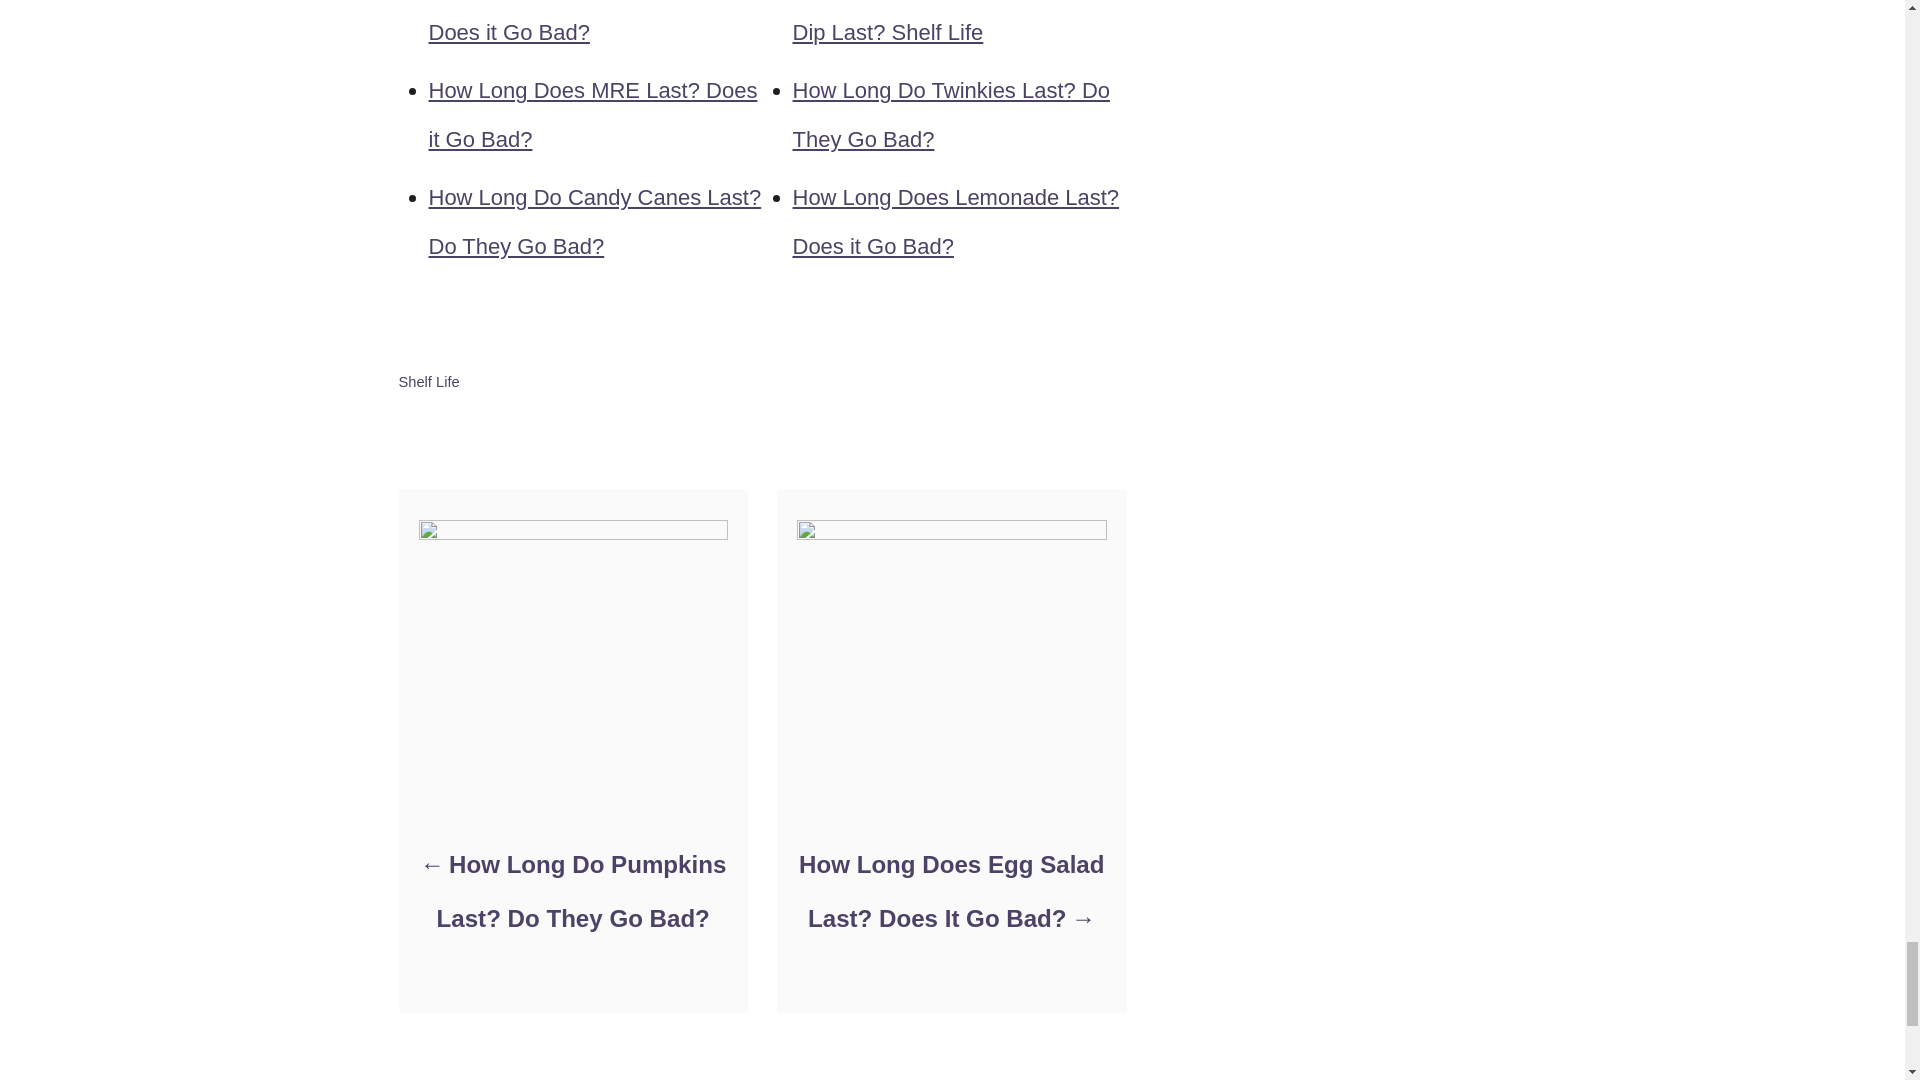  I want to click on How Long Does French Onion Dip Last? Shelf Life, so click(940, 22).